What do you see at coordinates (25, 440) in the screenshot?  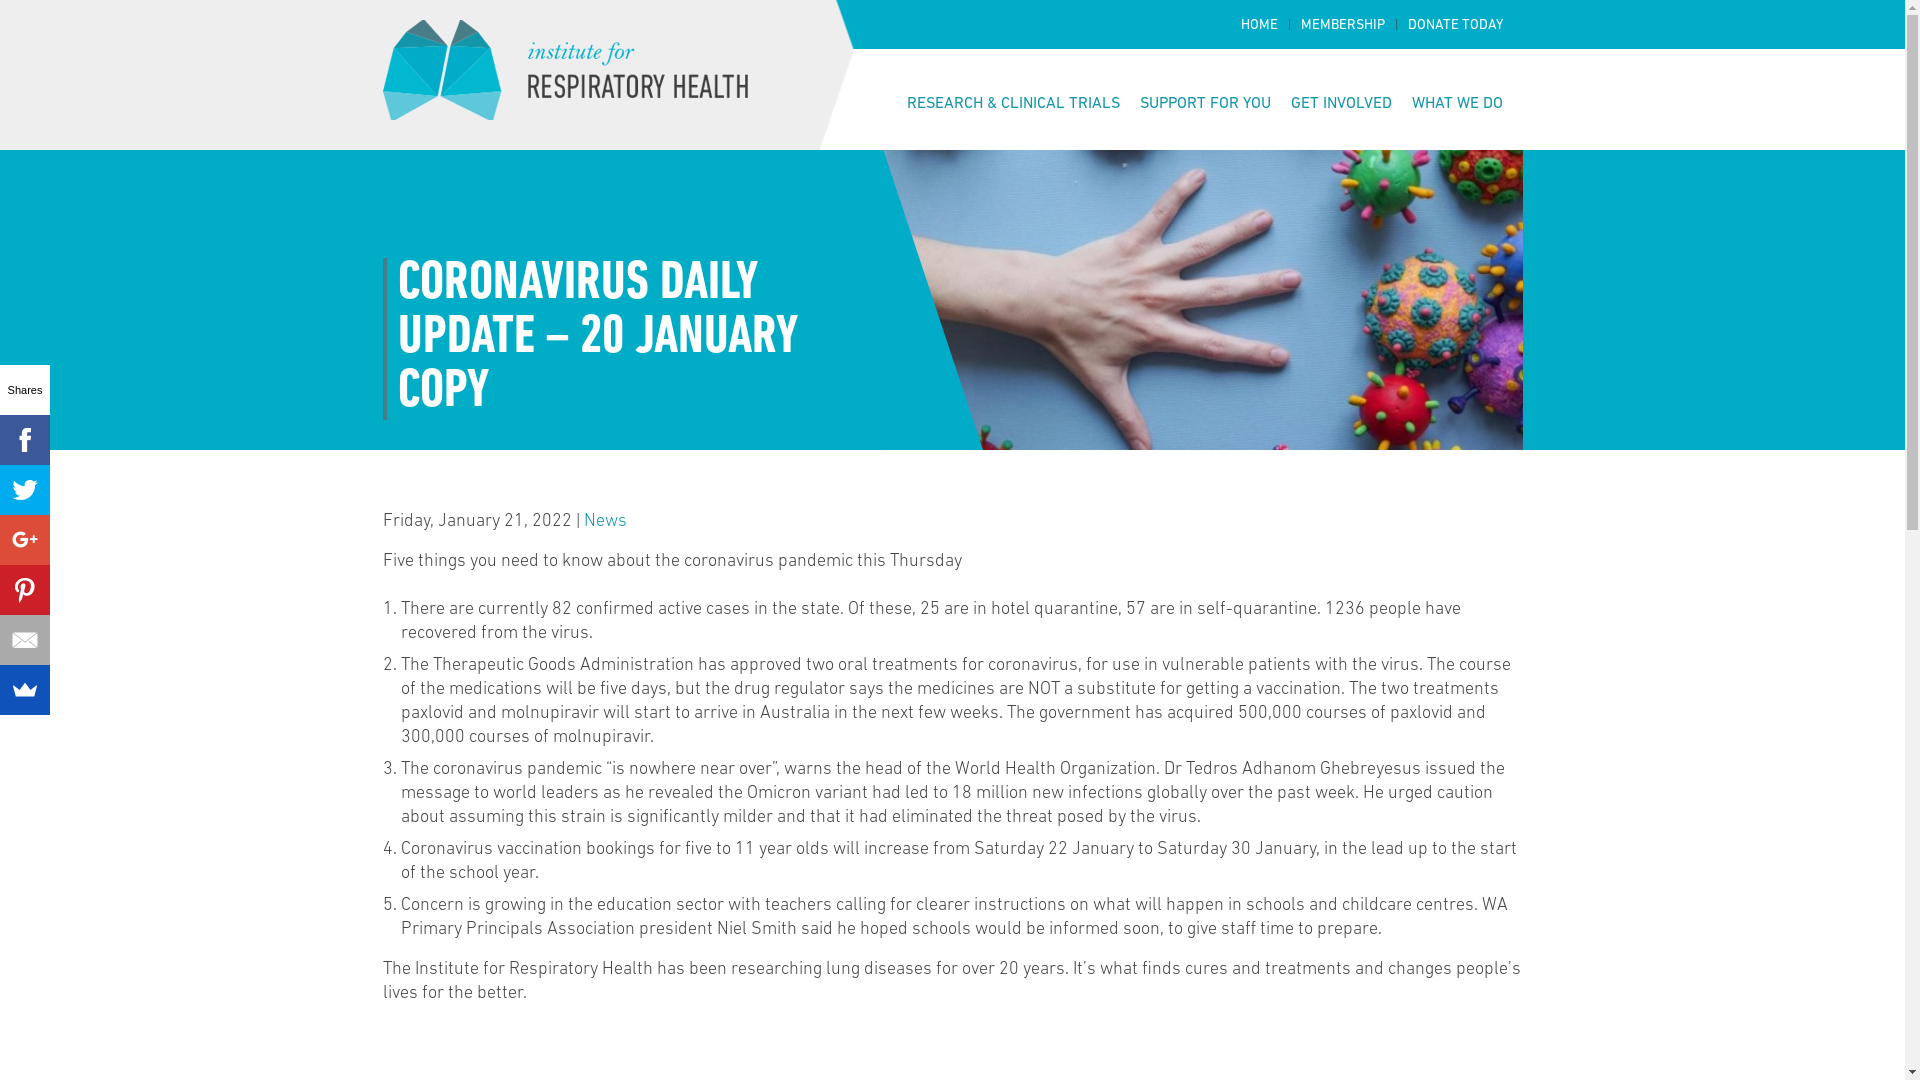 I see `Facebook` at bounding box center [25, 440].